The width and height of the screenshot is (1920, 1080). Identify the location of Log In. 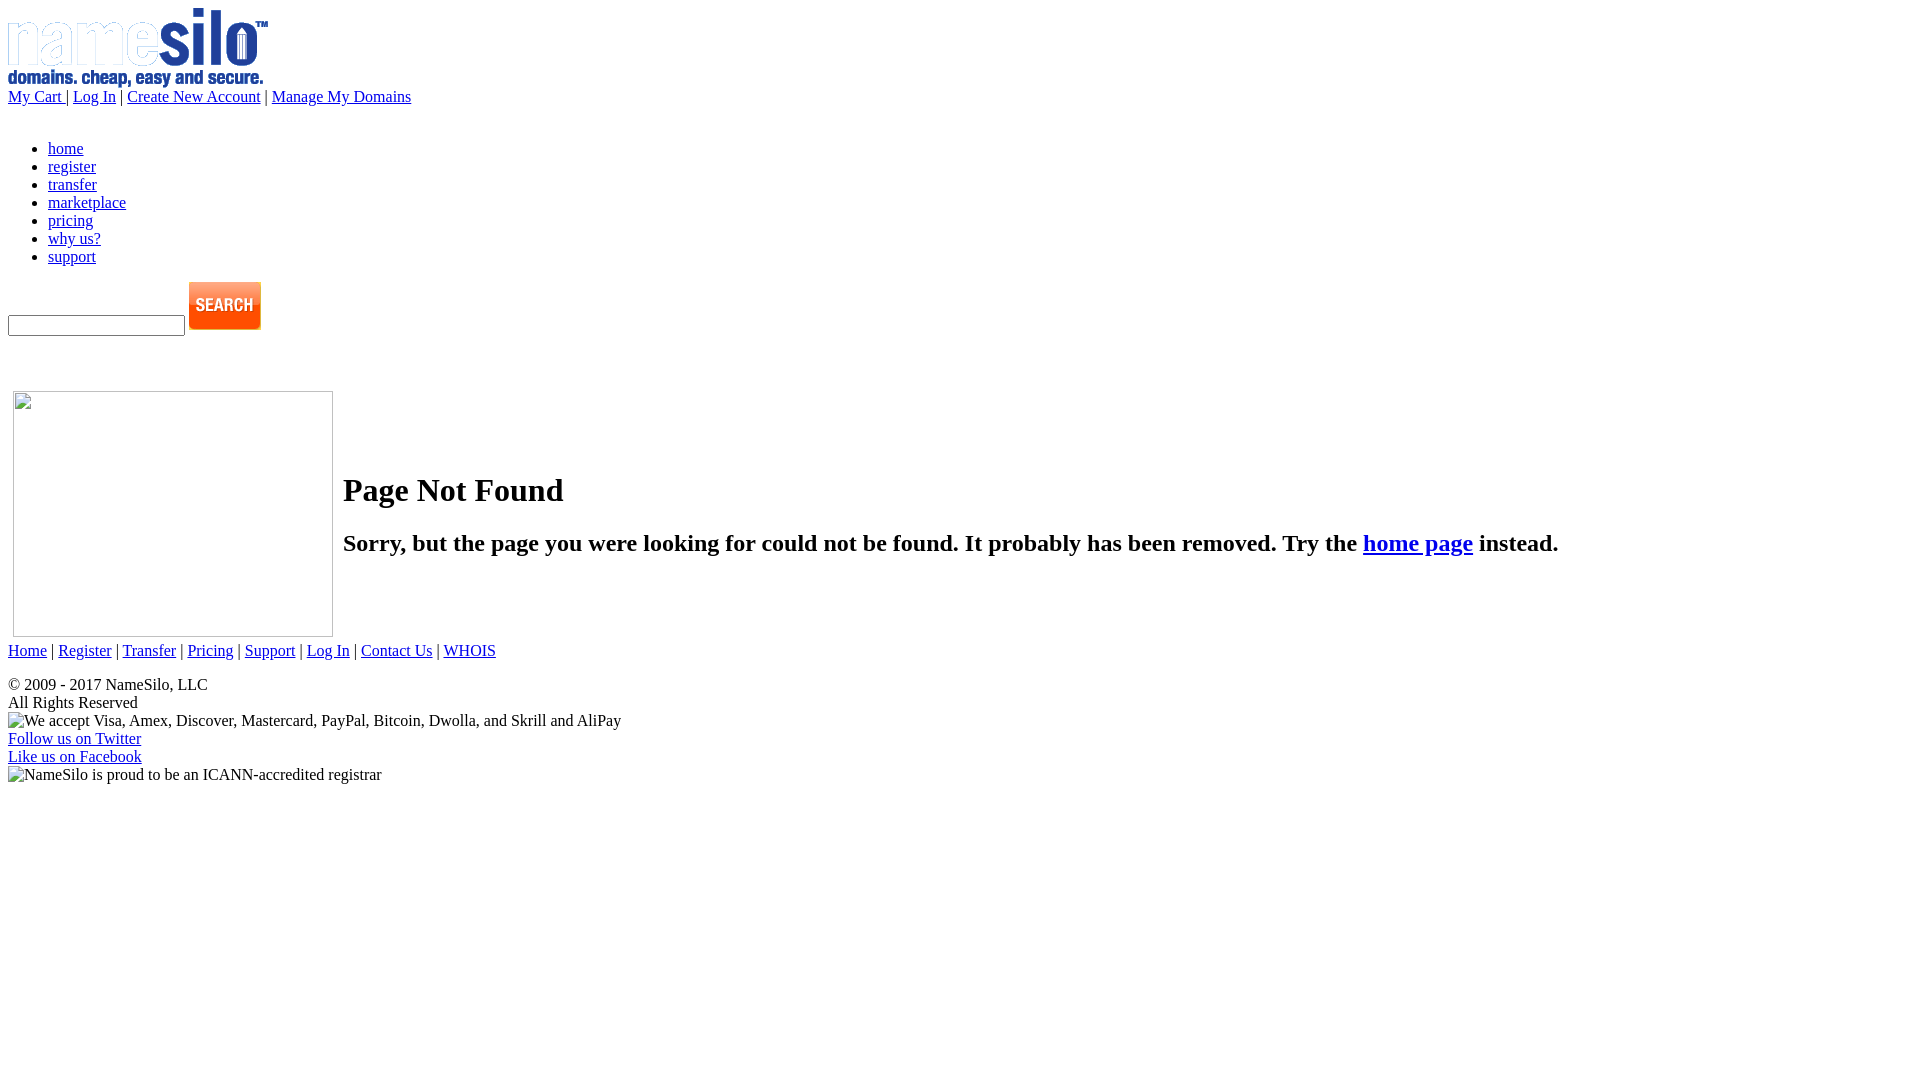
(94, 96).